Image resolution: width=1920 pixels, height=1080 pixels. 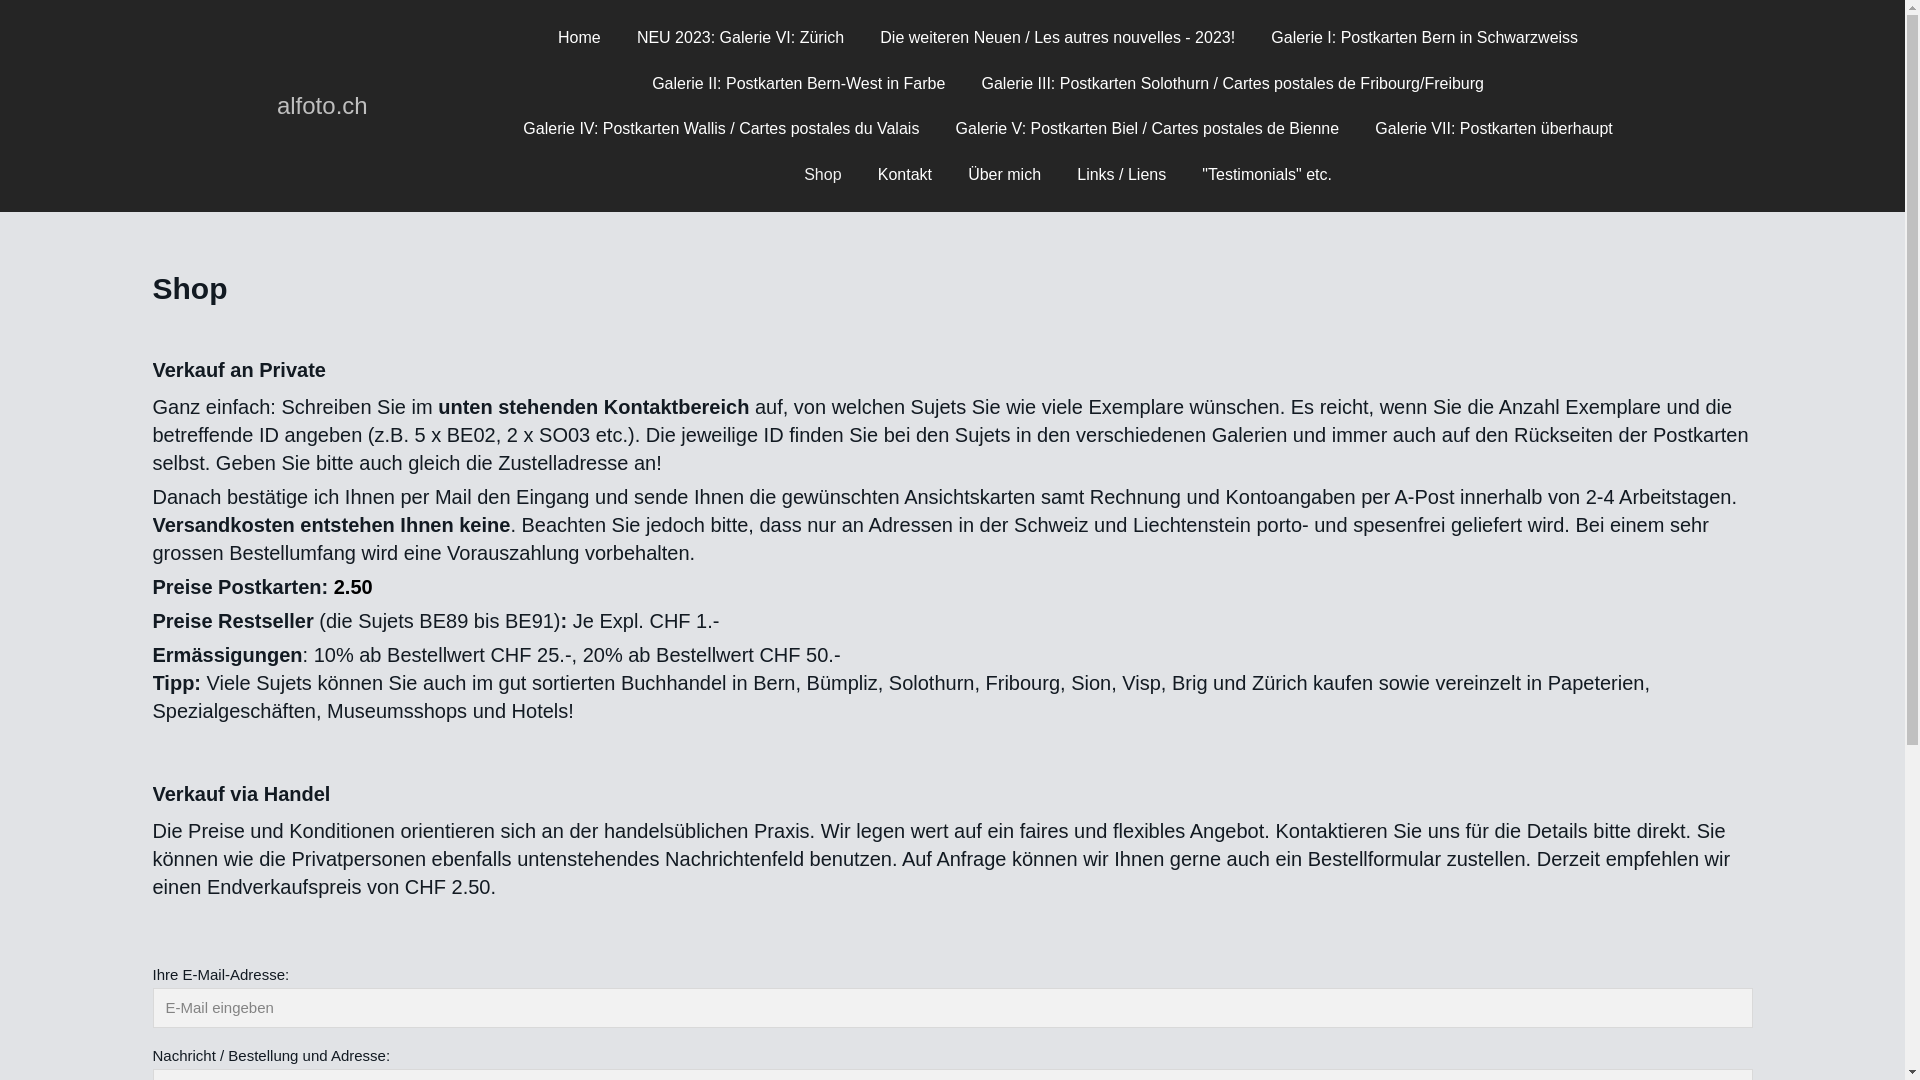 What do you see at coordinates (822, 175) in the screenshot?
I see `Shop` at bounding box center [822, 175].